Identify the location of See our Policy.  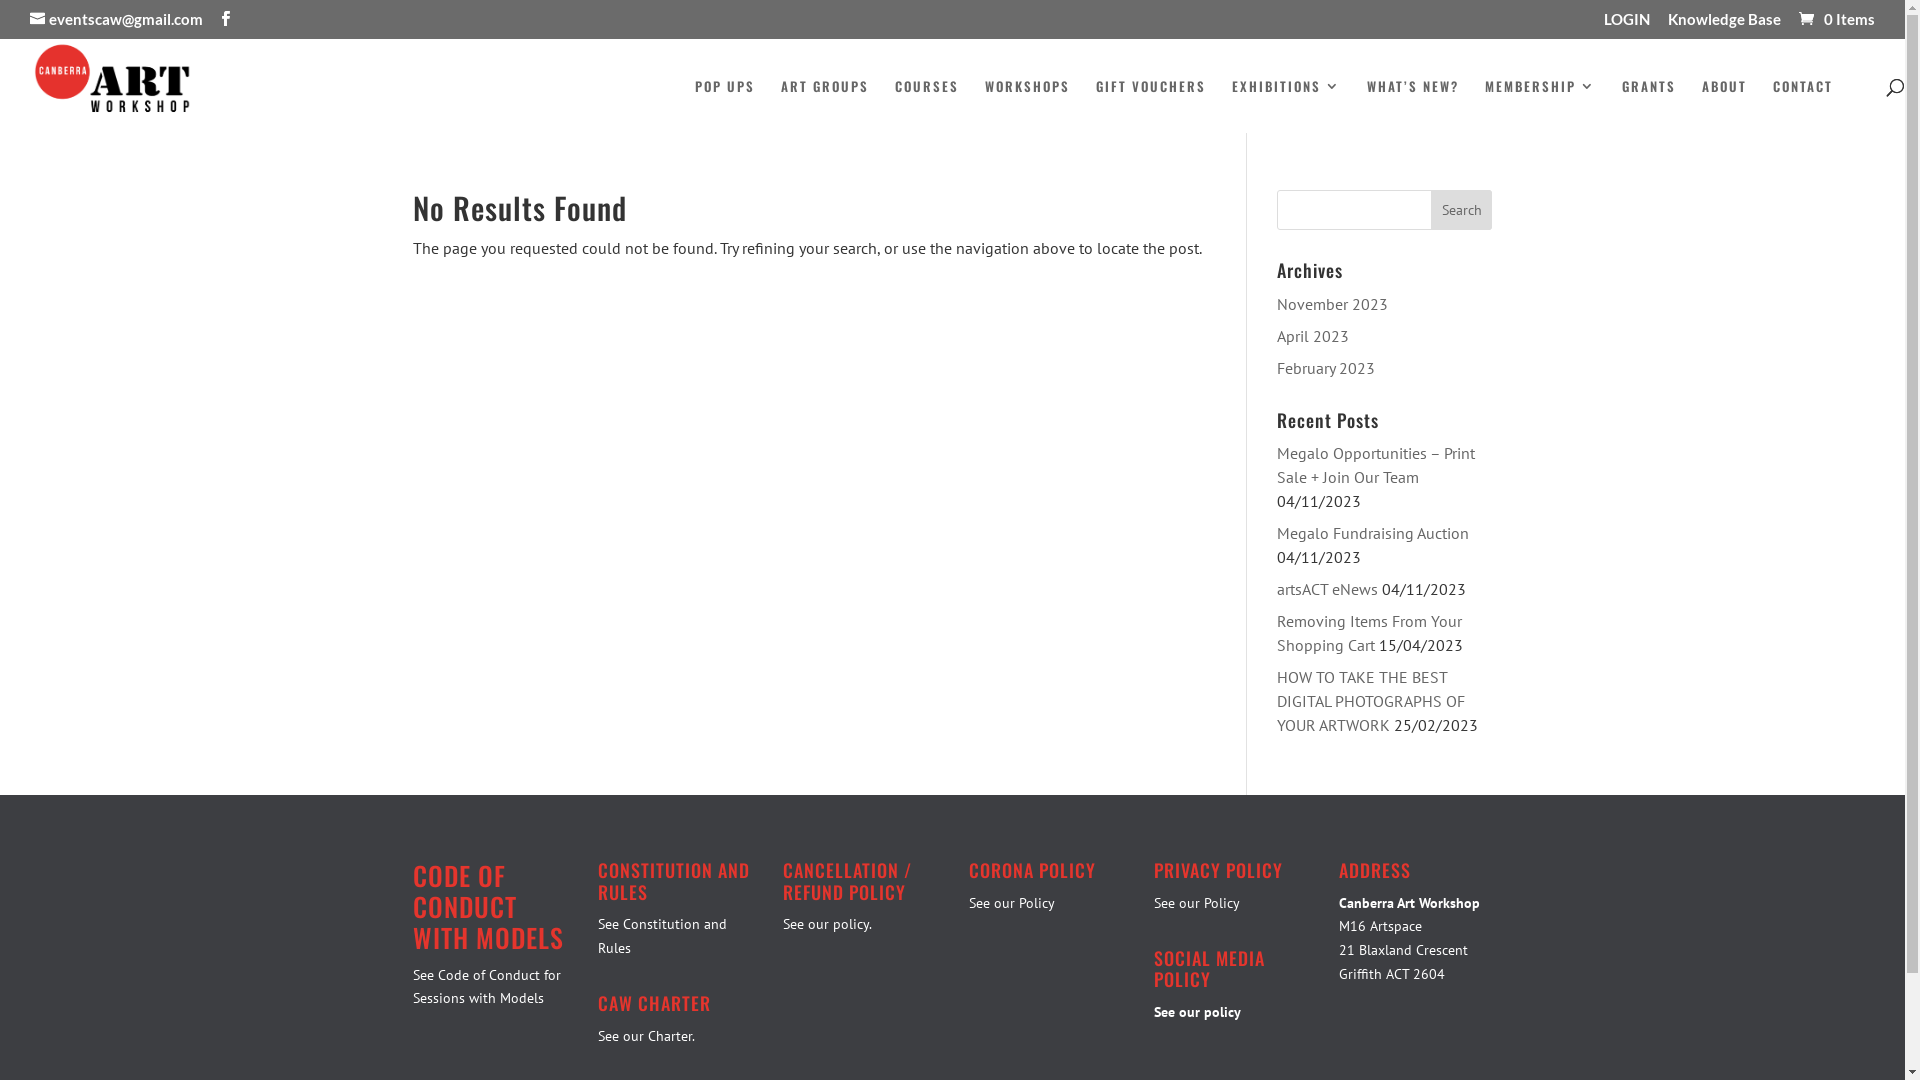
(1012, 902).